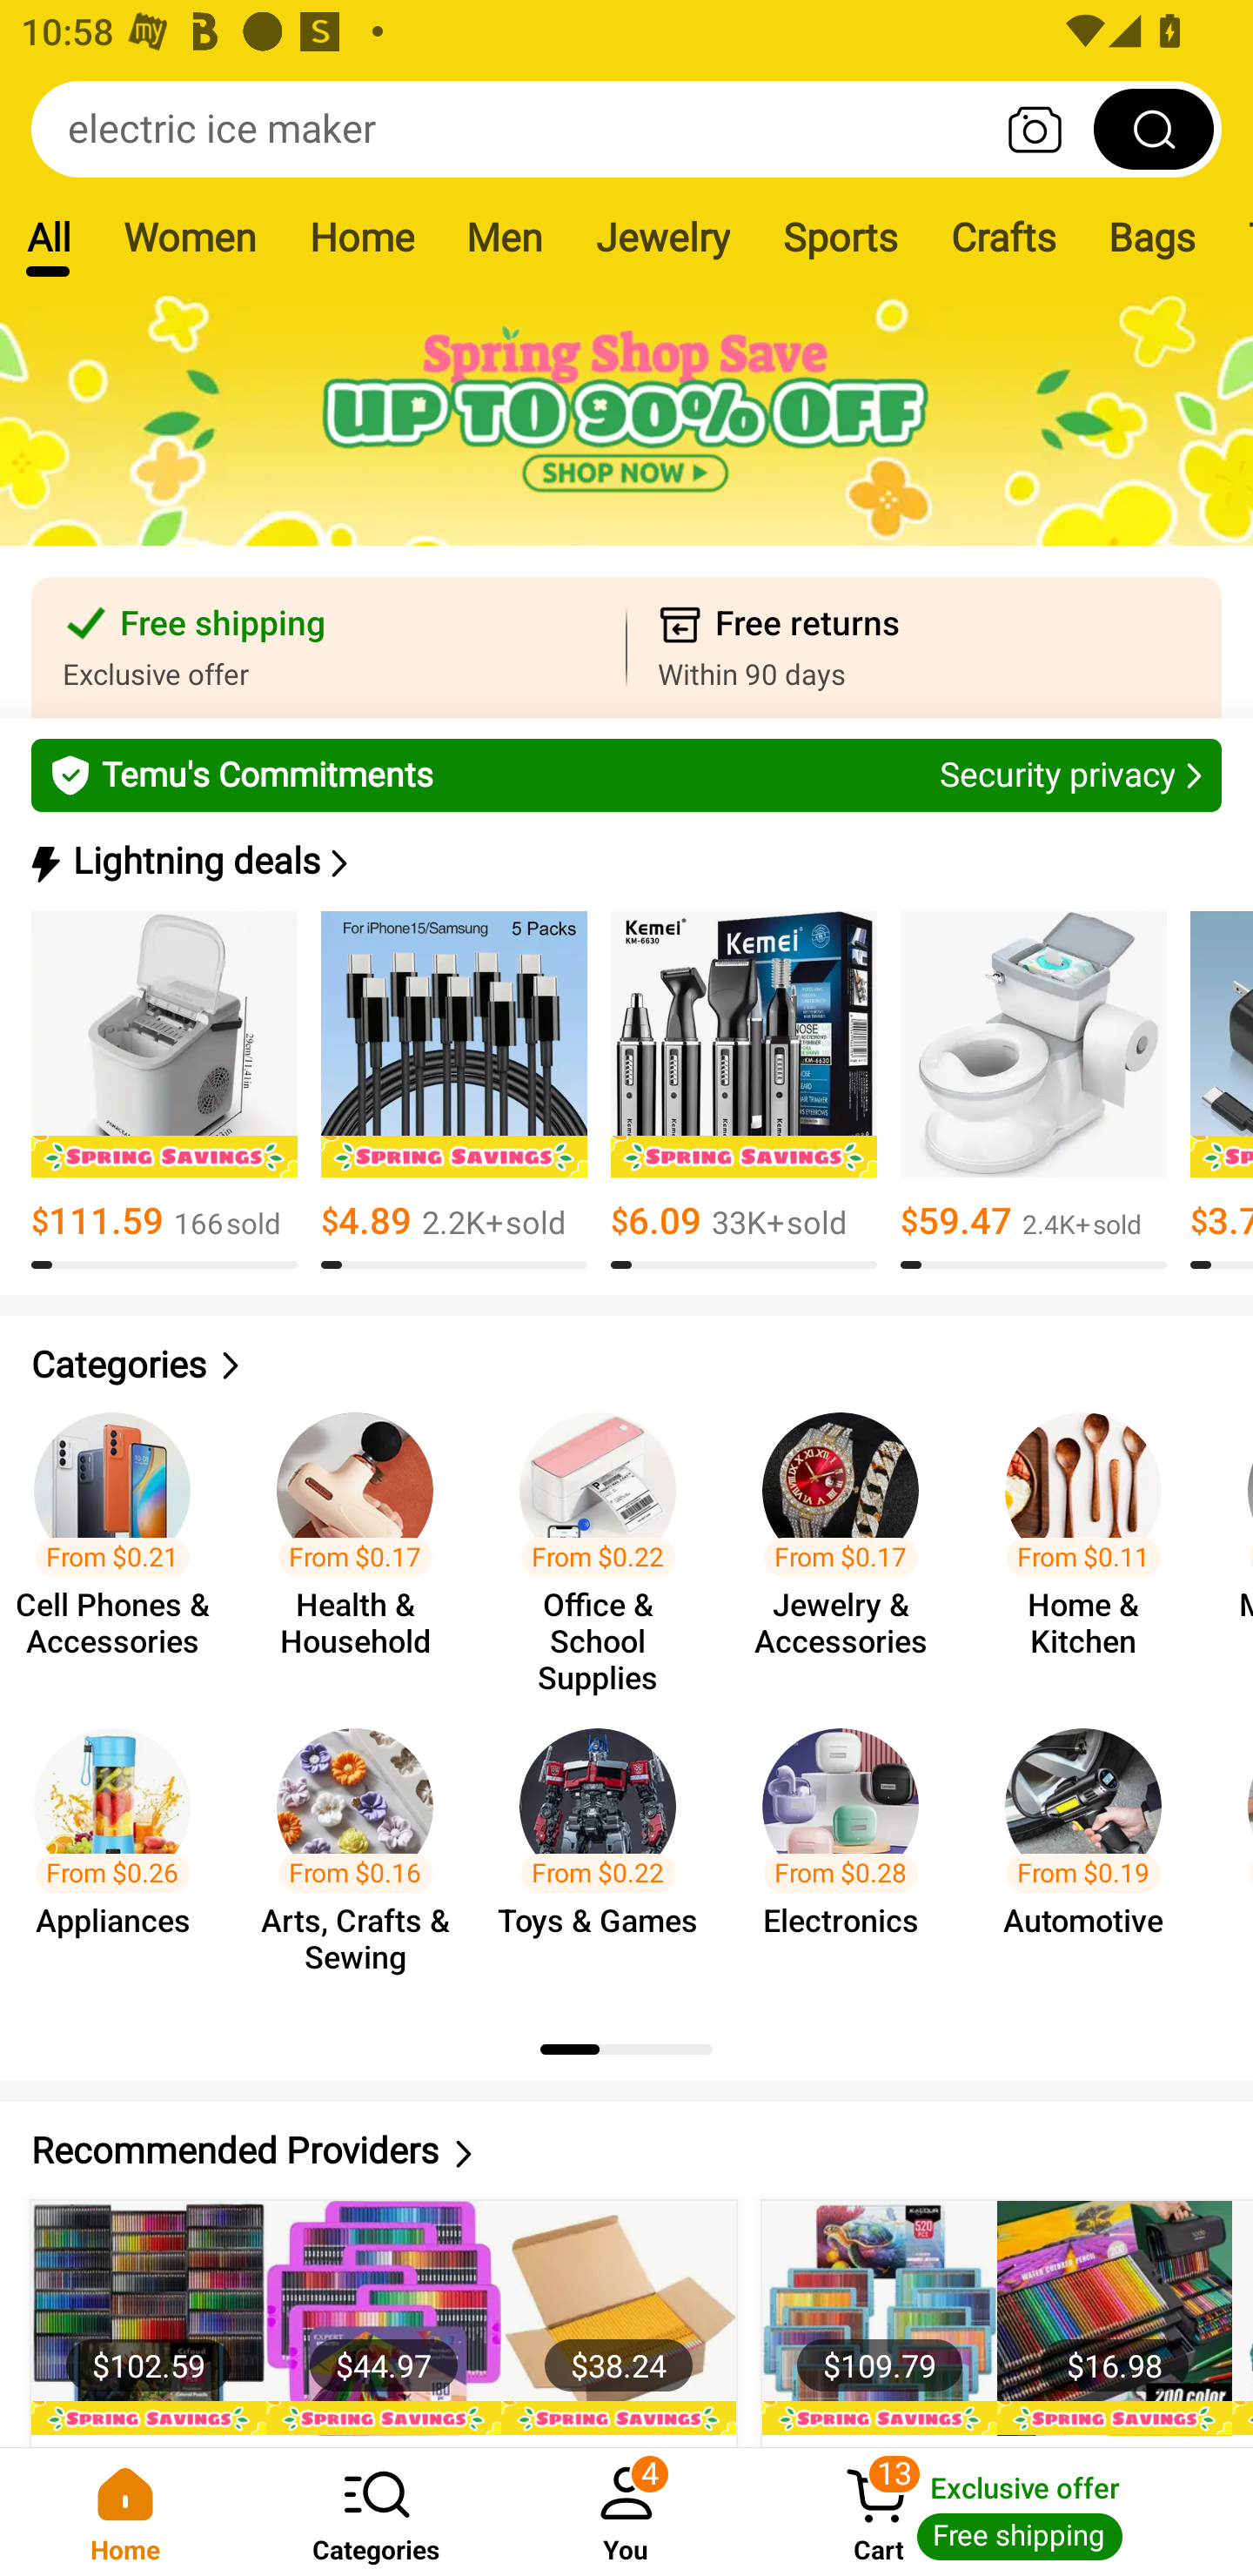 The width and height of the screenshot is (1253, 2576). I want to click on From $0.21 Cell Phones & Accessories, so click(122, 1539).